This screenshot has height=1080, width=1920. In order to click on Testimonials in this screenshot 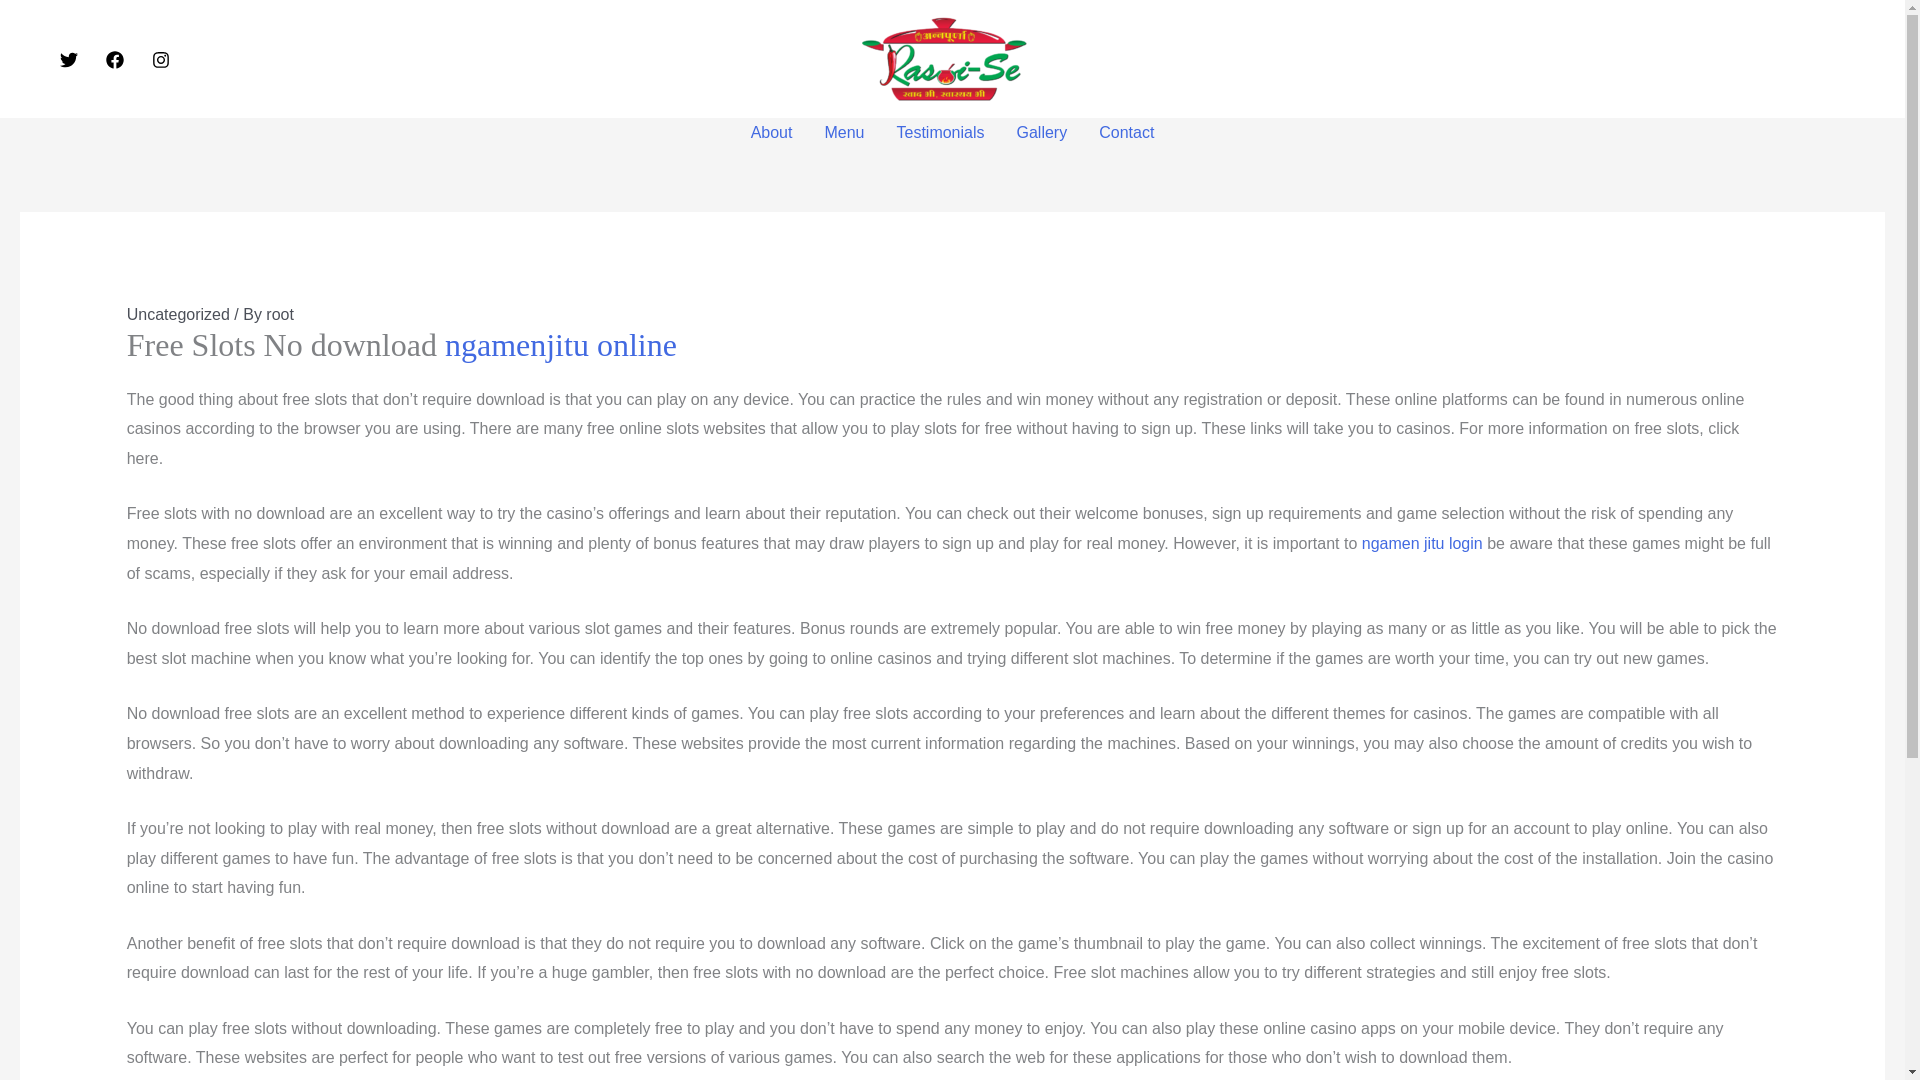, I will do `click(940, 132)`.